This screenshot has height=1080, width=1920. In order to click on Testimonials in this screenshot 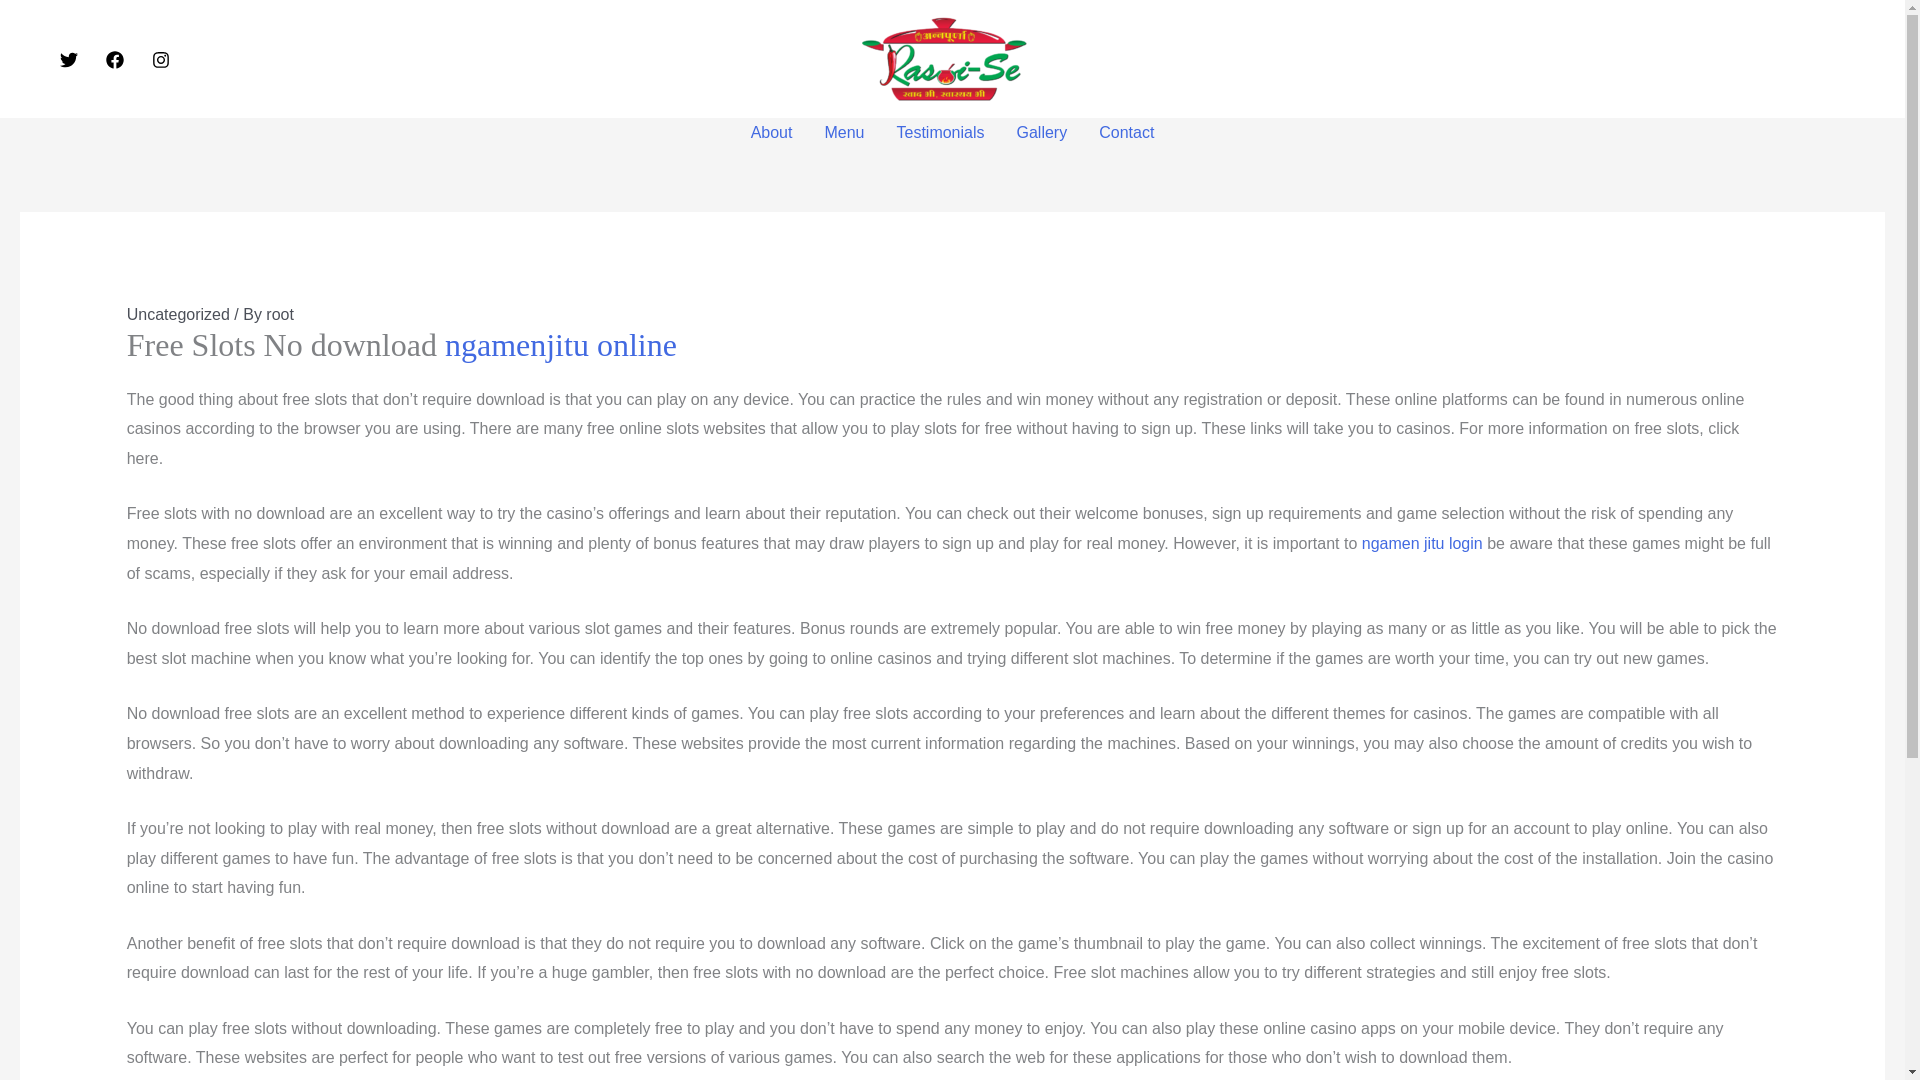, I will do `click(940, 132)`.